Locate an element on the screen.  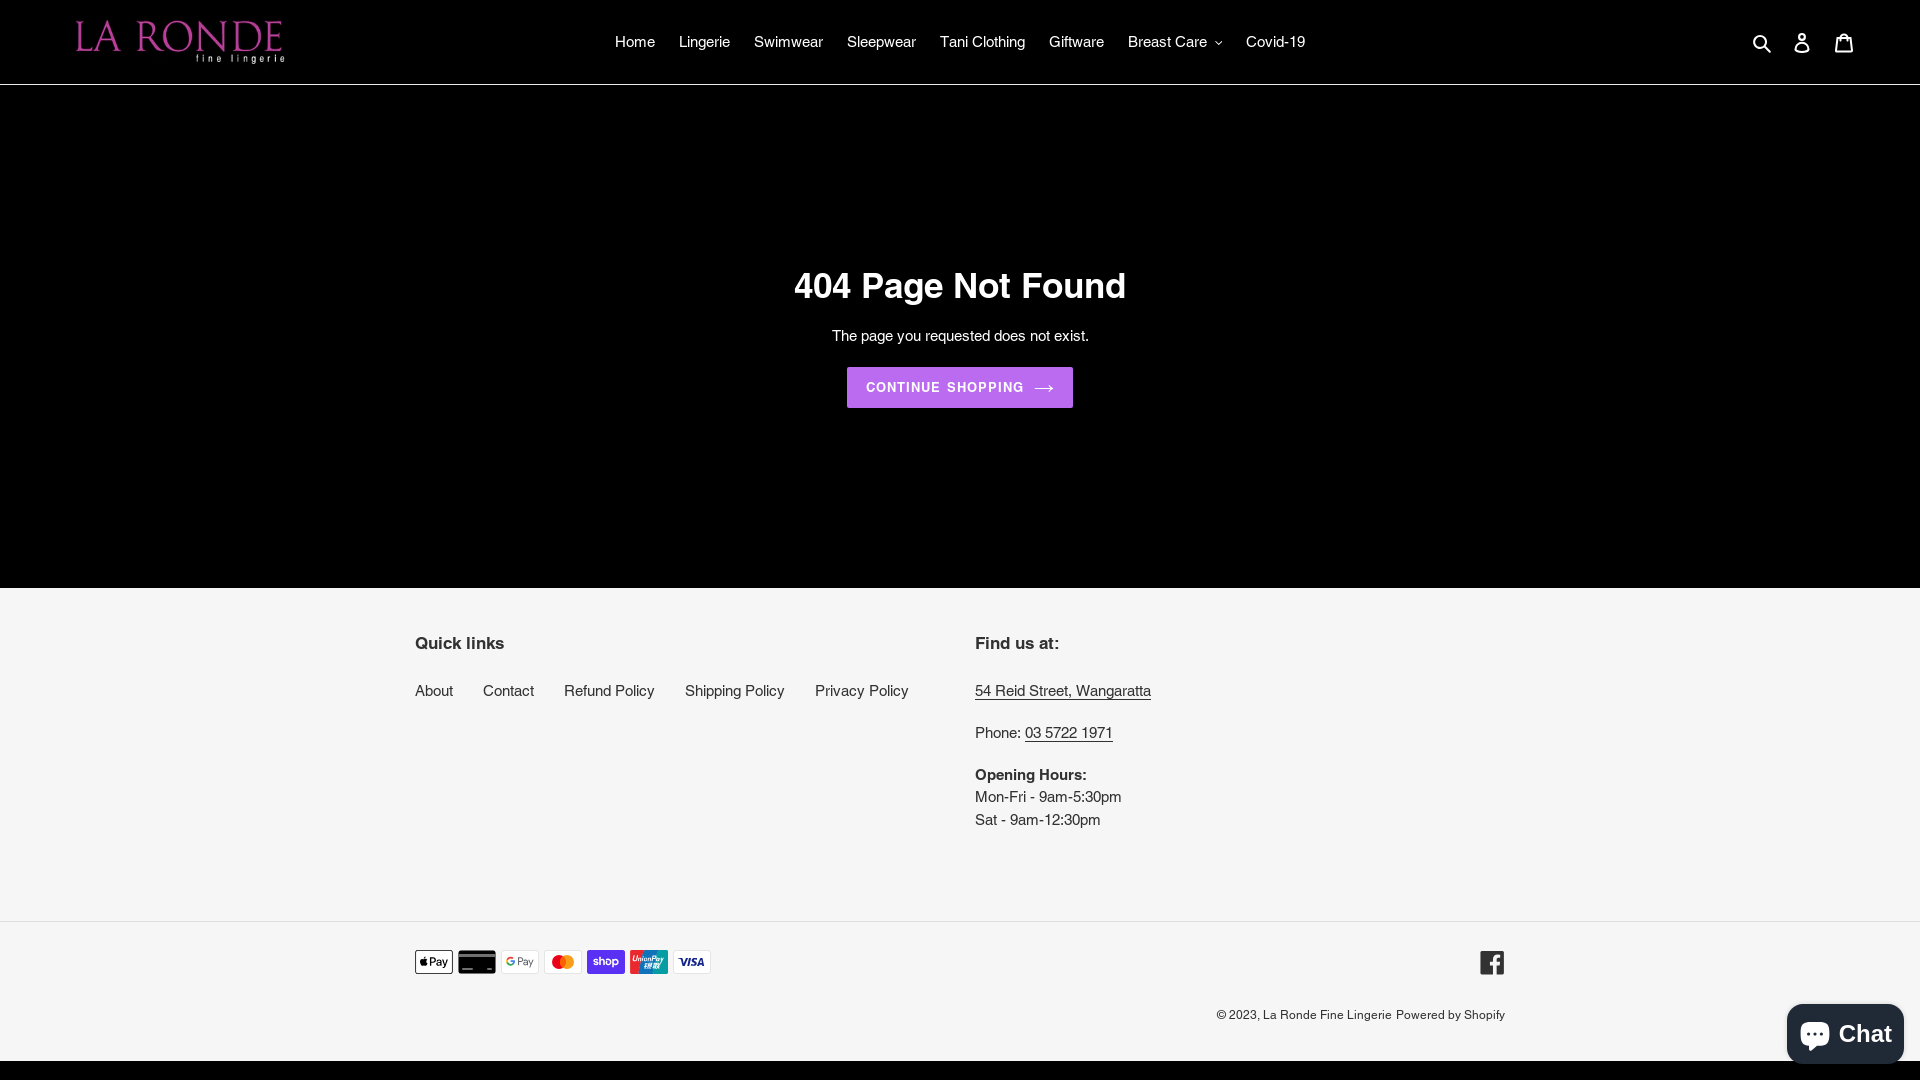
Lingerie is located at coordinates (704, 42).